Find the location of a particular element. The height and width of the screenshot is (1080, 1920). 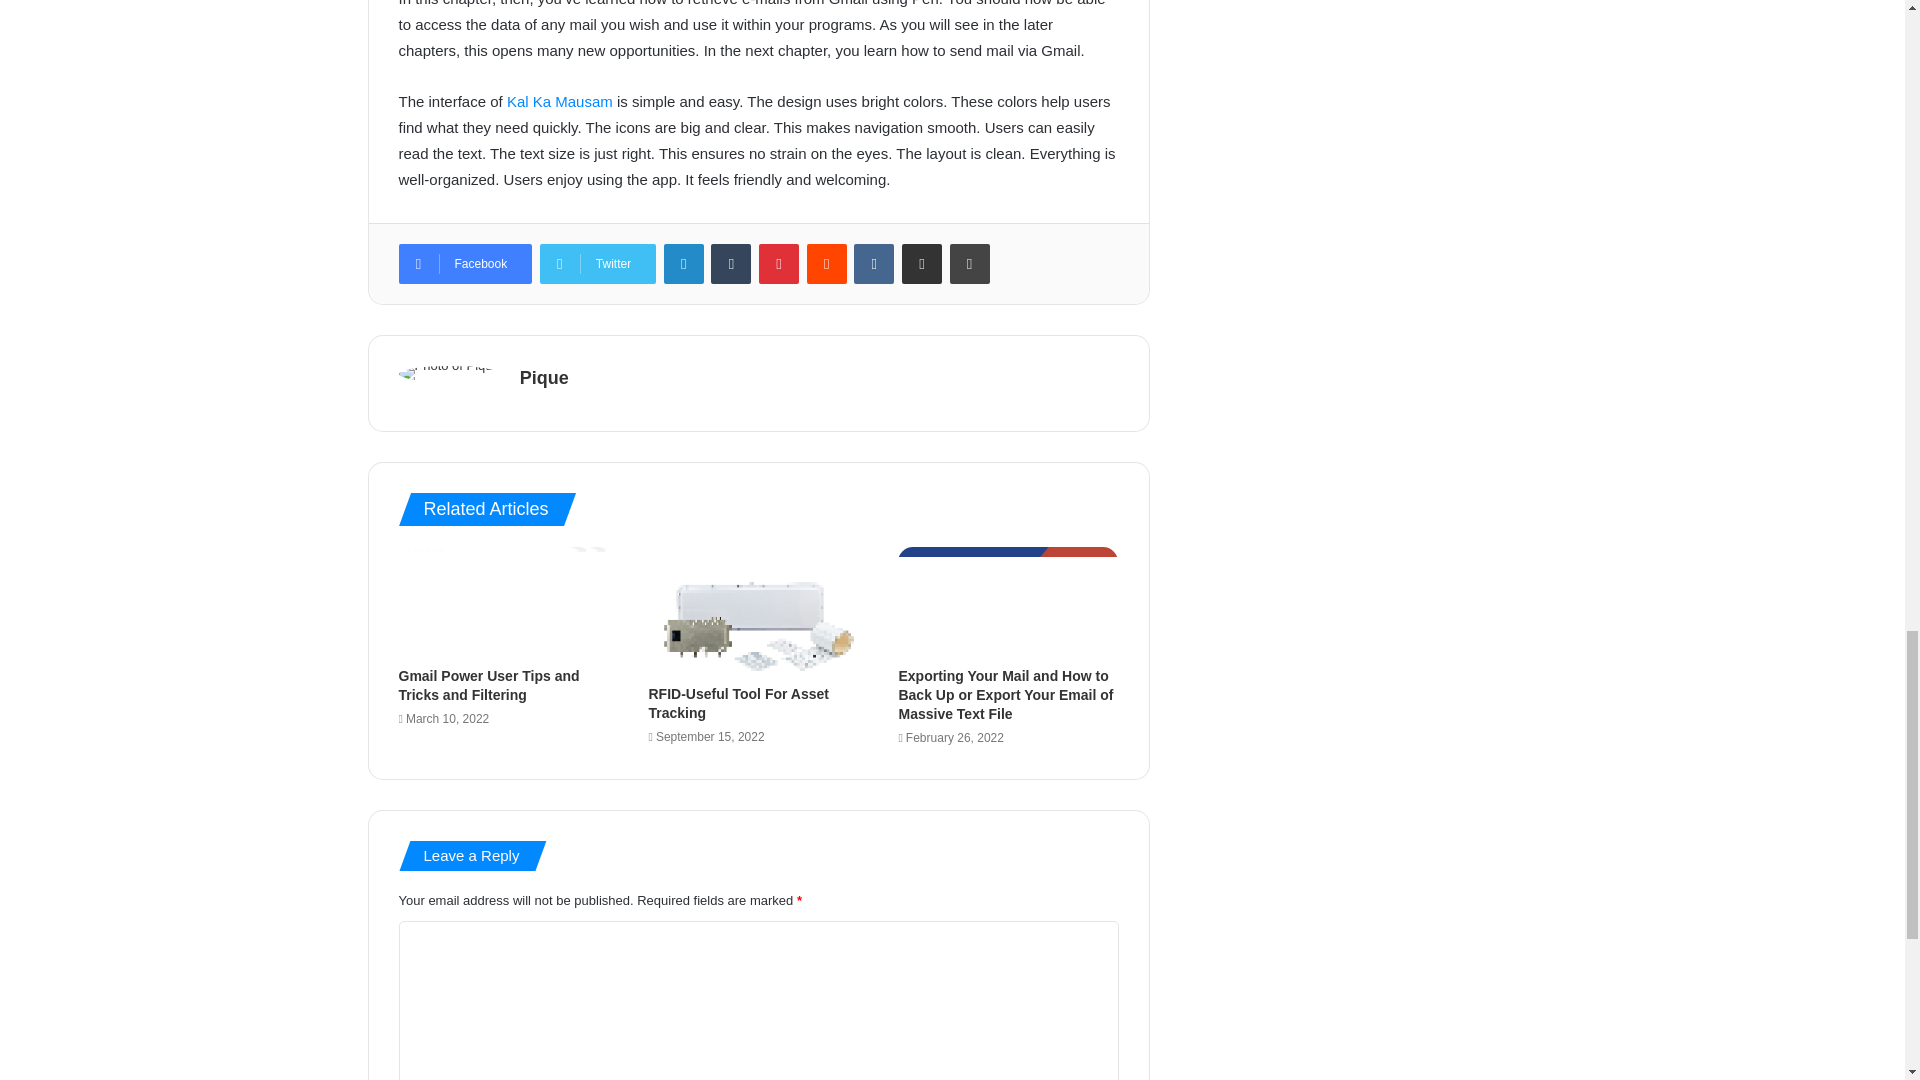

LinkedIn is located at coordinates (684, 264).